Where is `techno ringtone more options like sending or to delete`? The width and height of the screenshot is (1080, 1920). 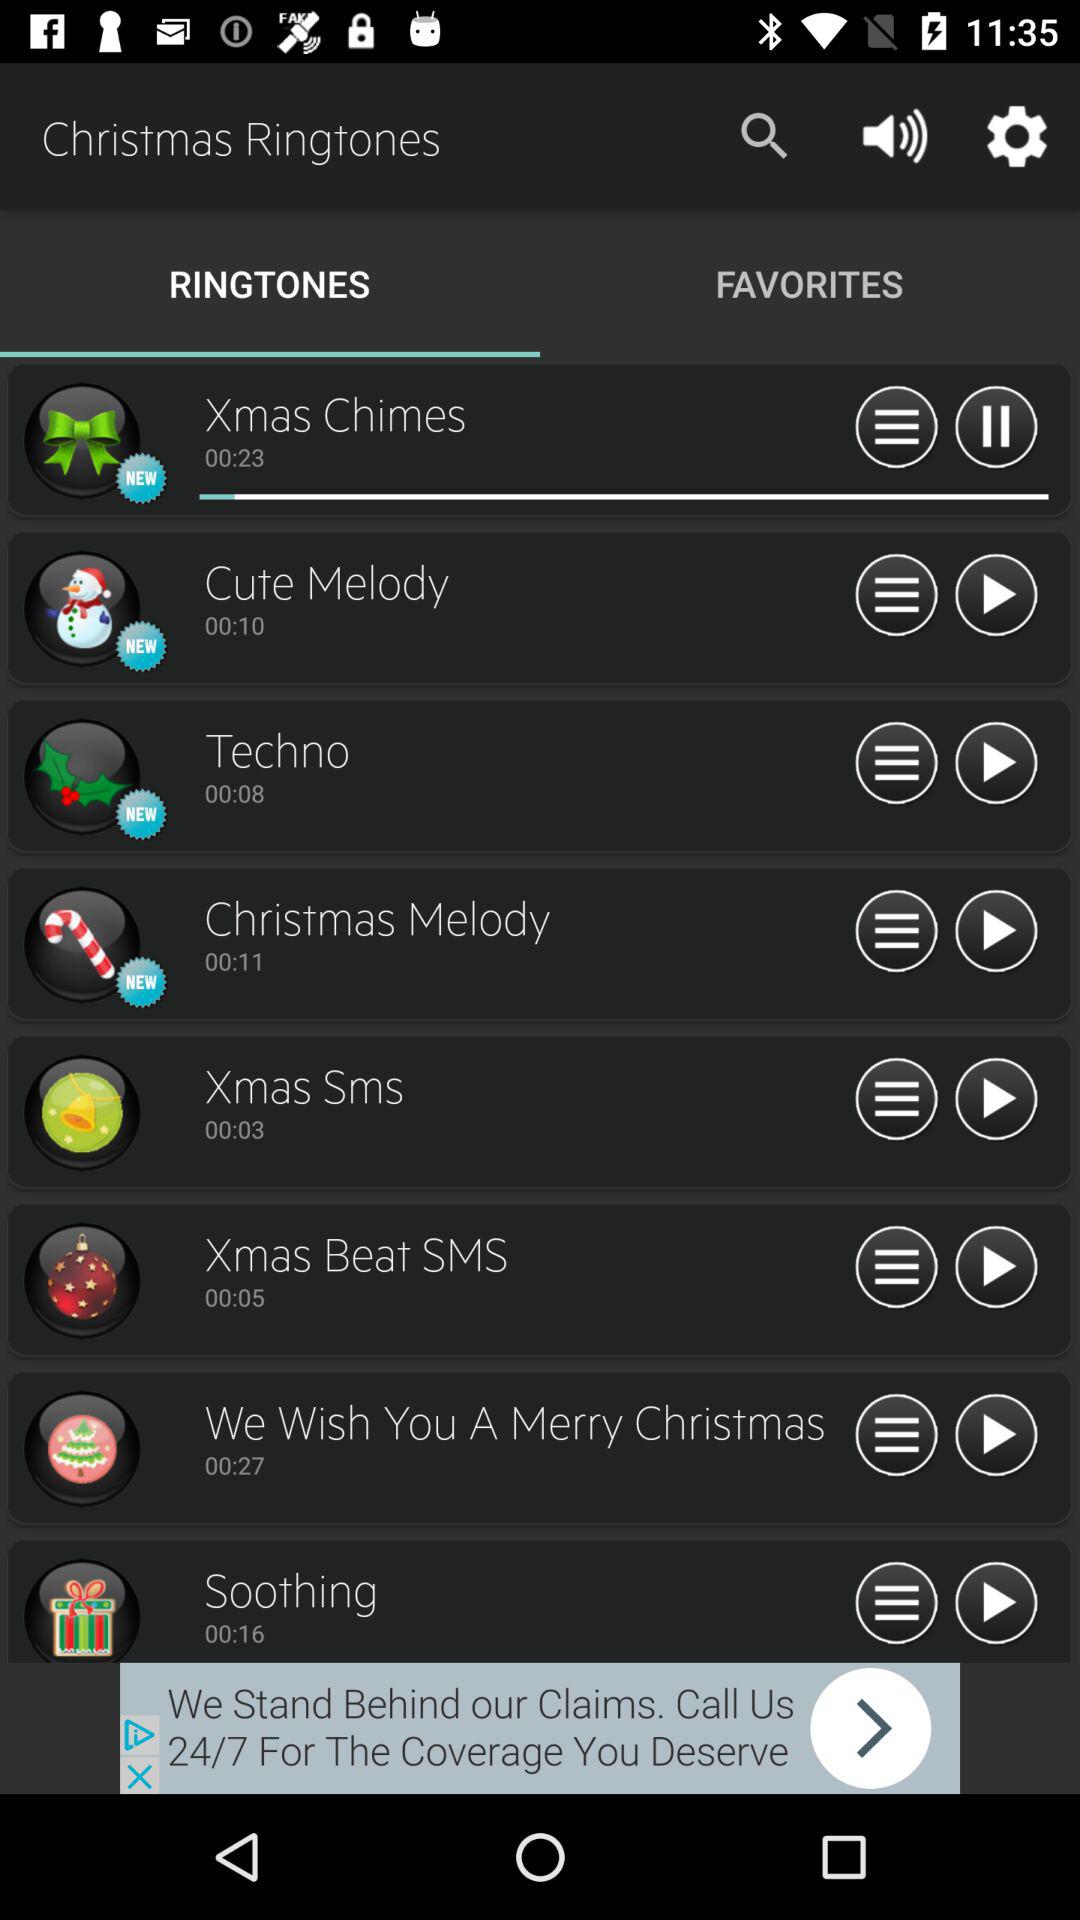 techno ringtone more options like sending or to delete is located at coordinates (896, 764).